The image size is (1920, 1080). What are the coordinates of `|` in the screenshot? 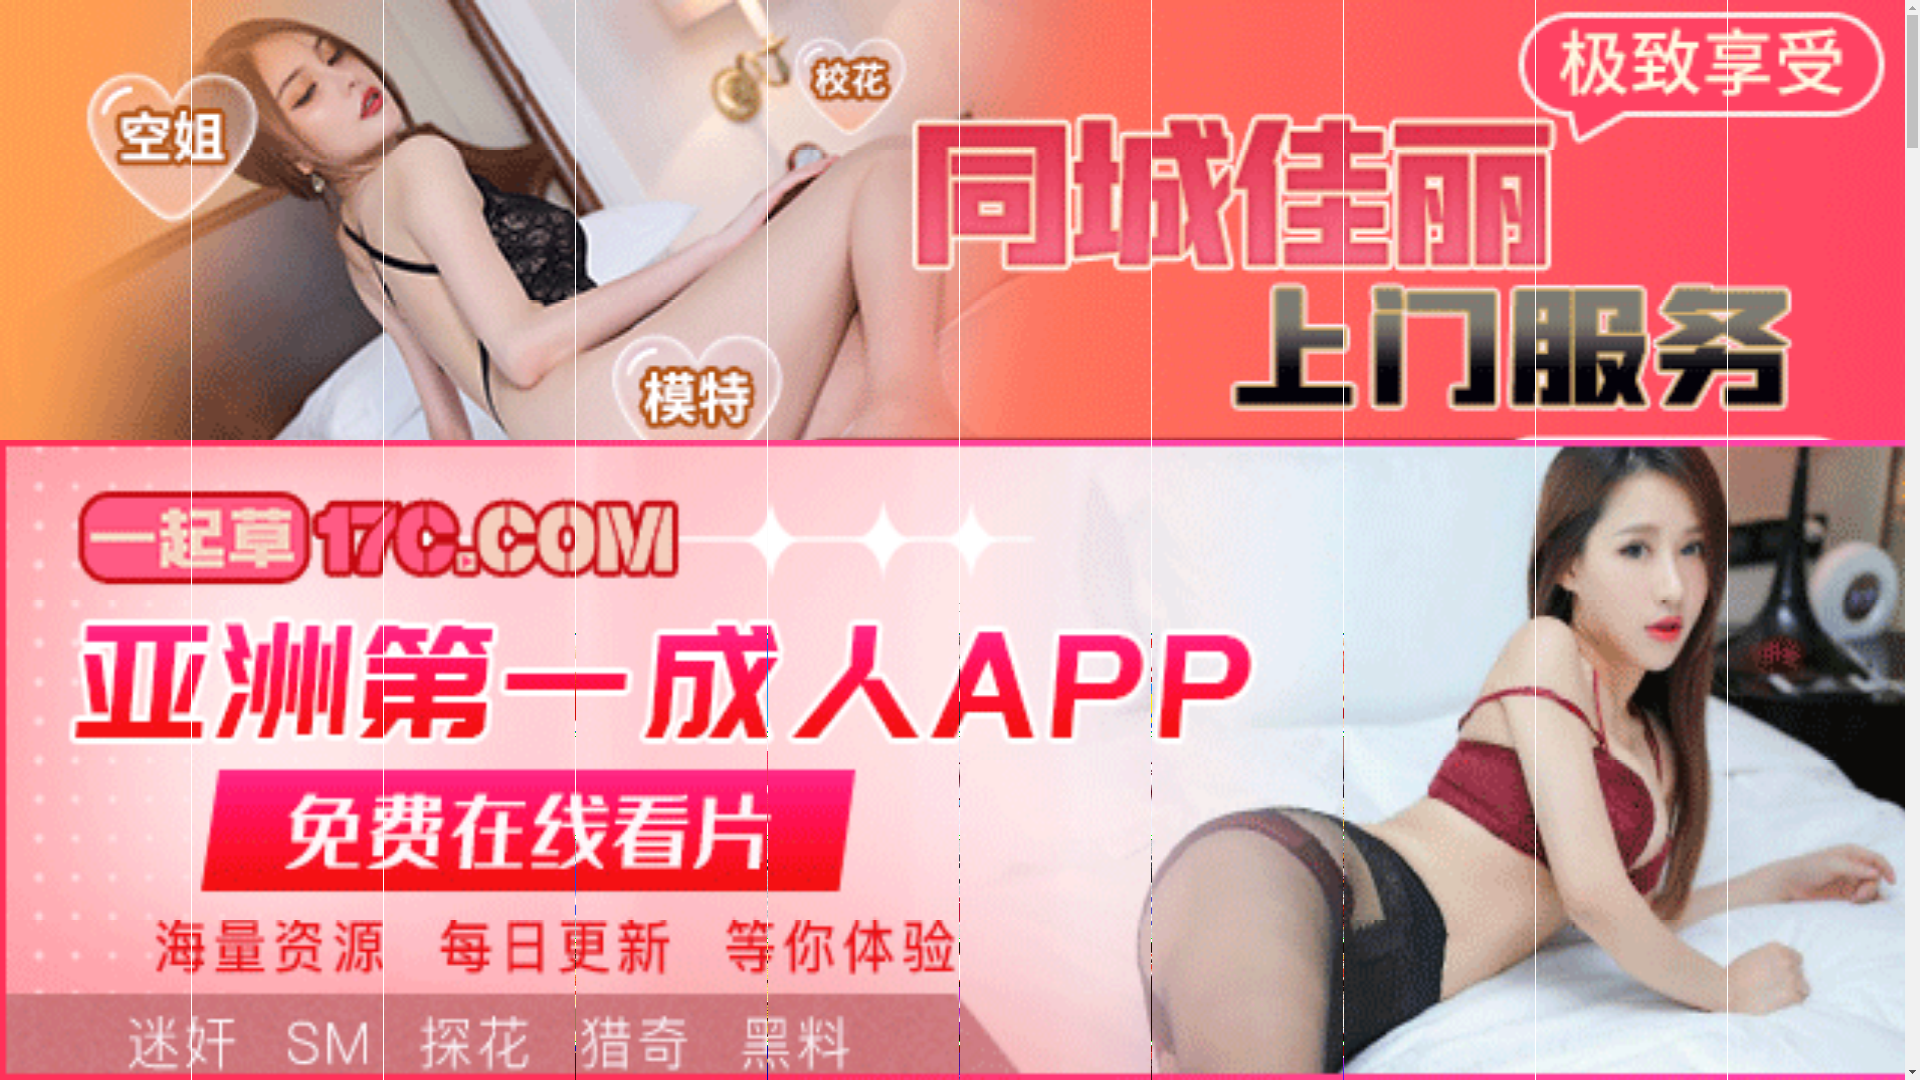 It's located at (264, 622).